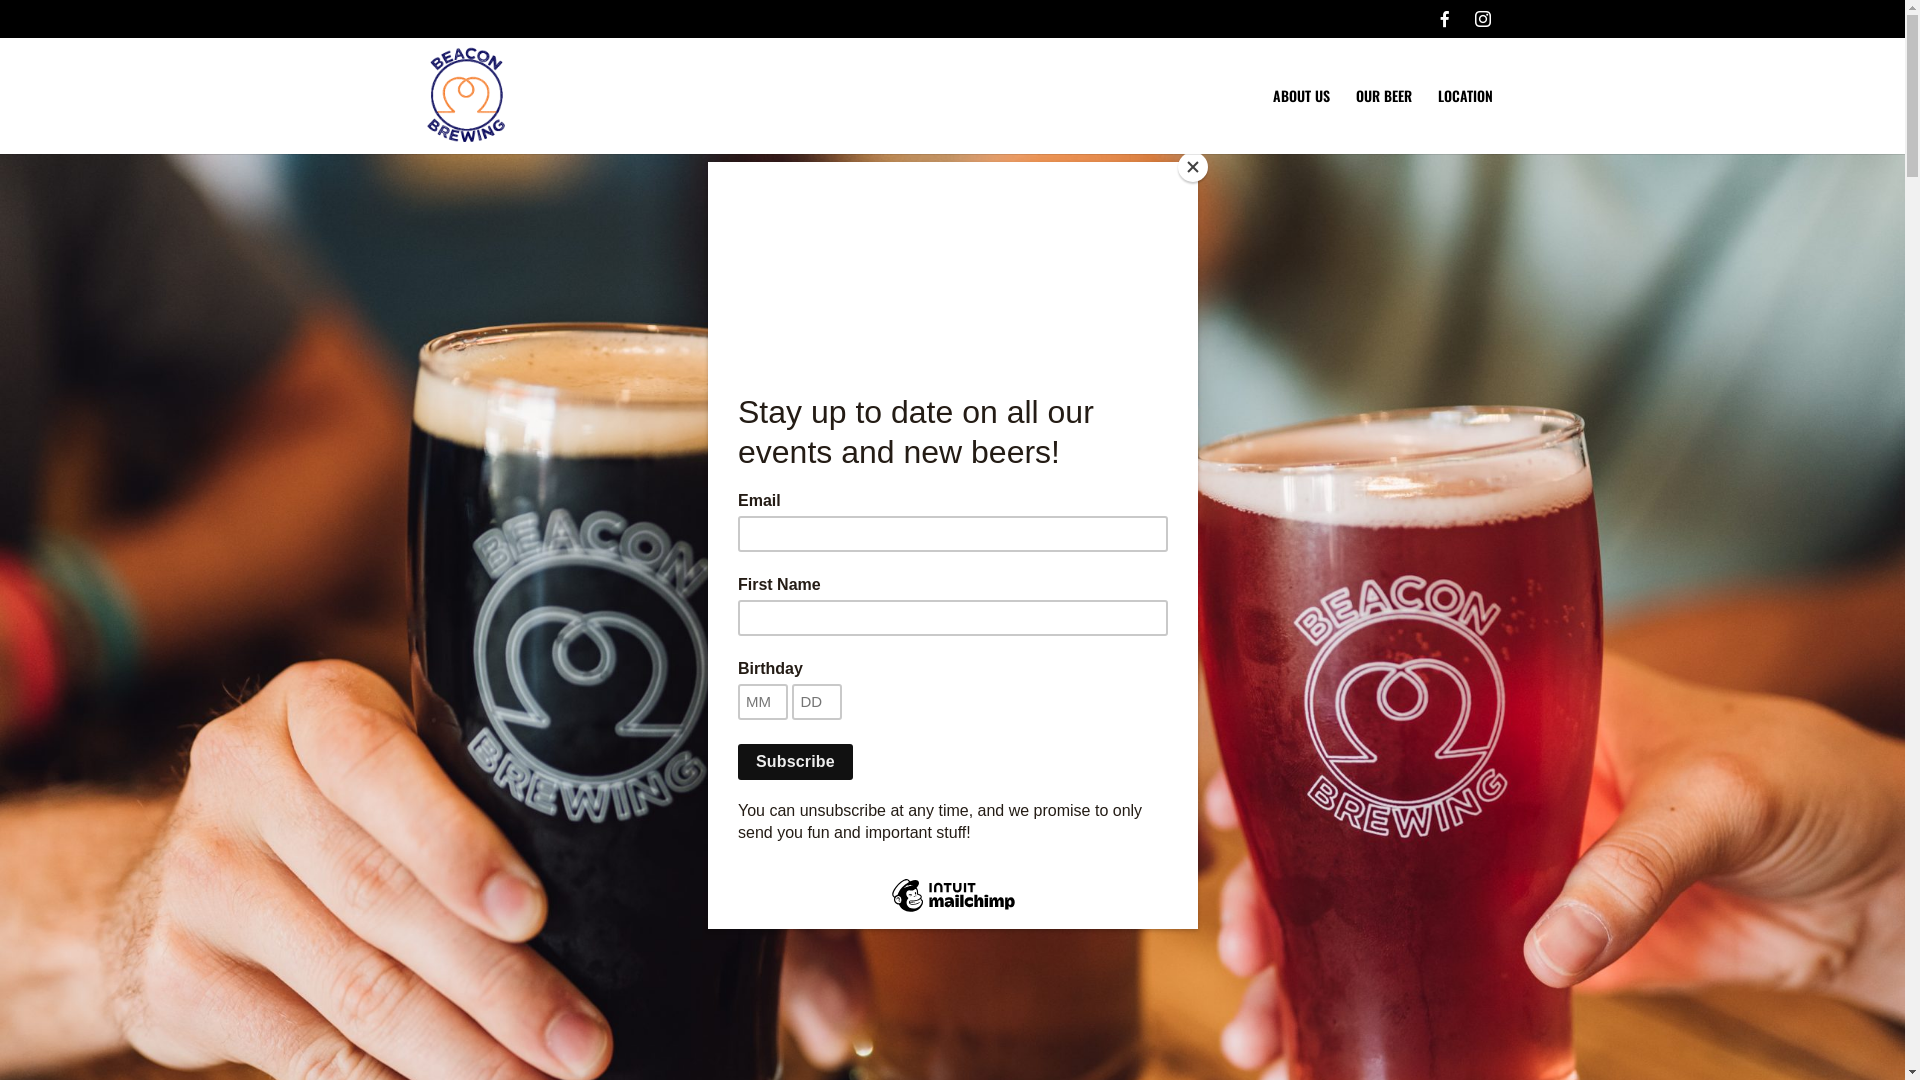  Describe the element at coordinates (1466, 122) in the screenshot. I see `LOCATION` at that location.